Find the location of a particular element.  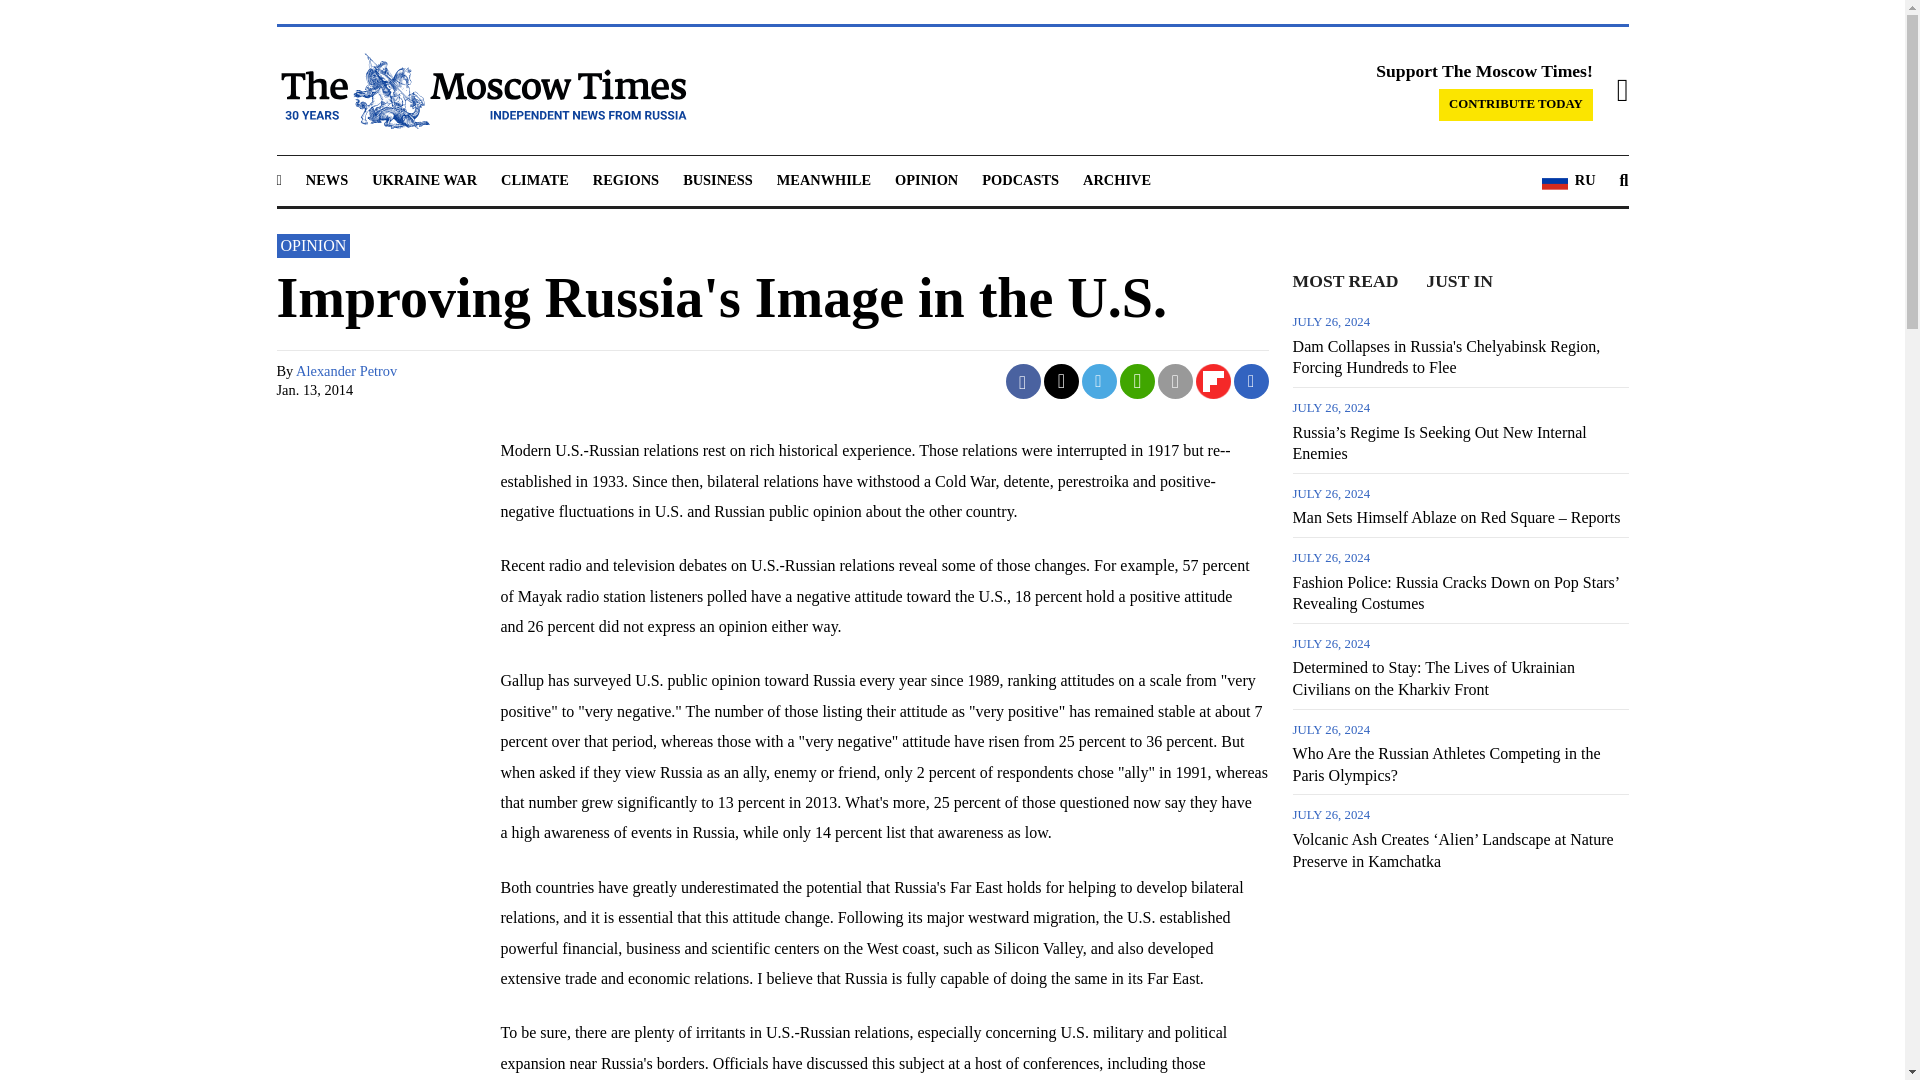

Share on WhatsApp is located at coordinates (1138, 380).